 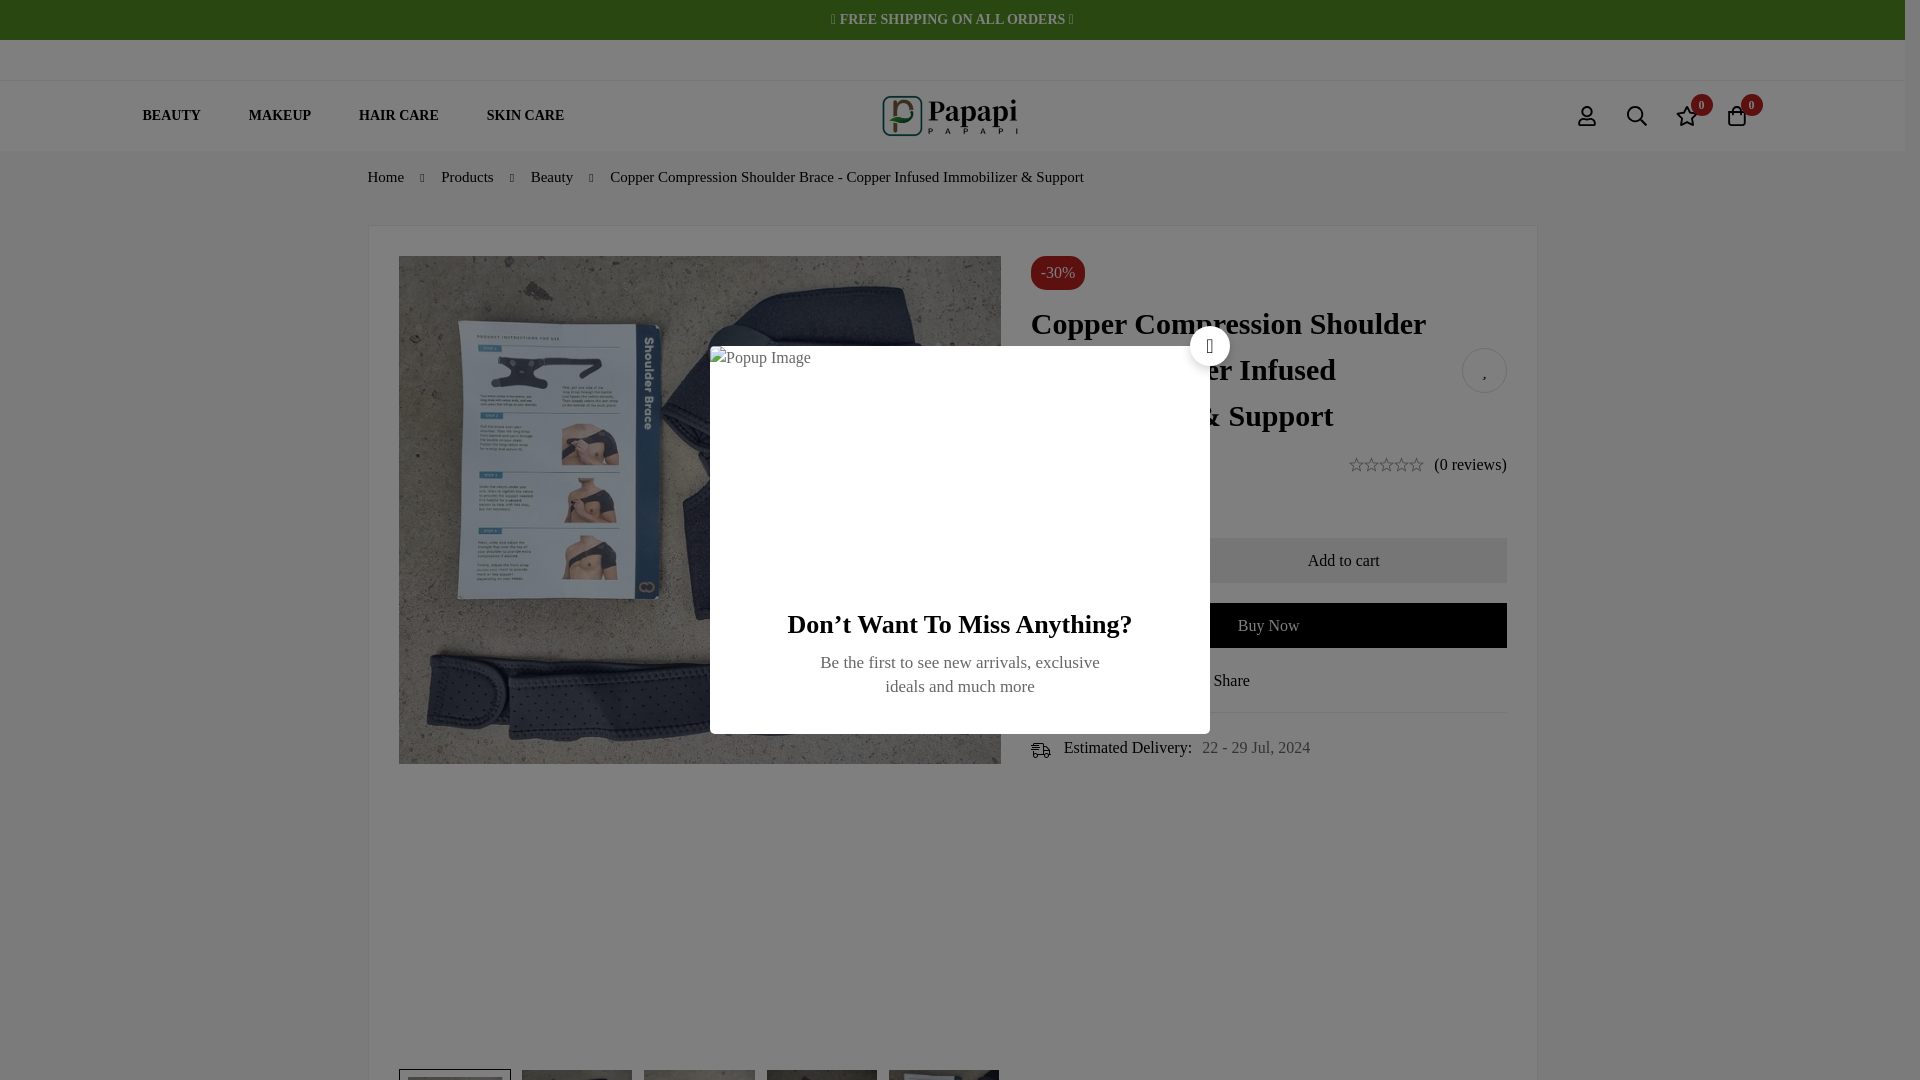 What do you see at coordinates (170, 116) in the screenshot?
I see `BEAUTY` at bounding box center [170, 116].